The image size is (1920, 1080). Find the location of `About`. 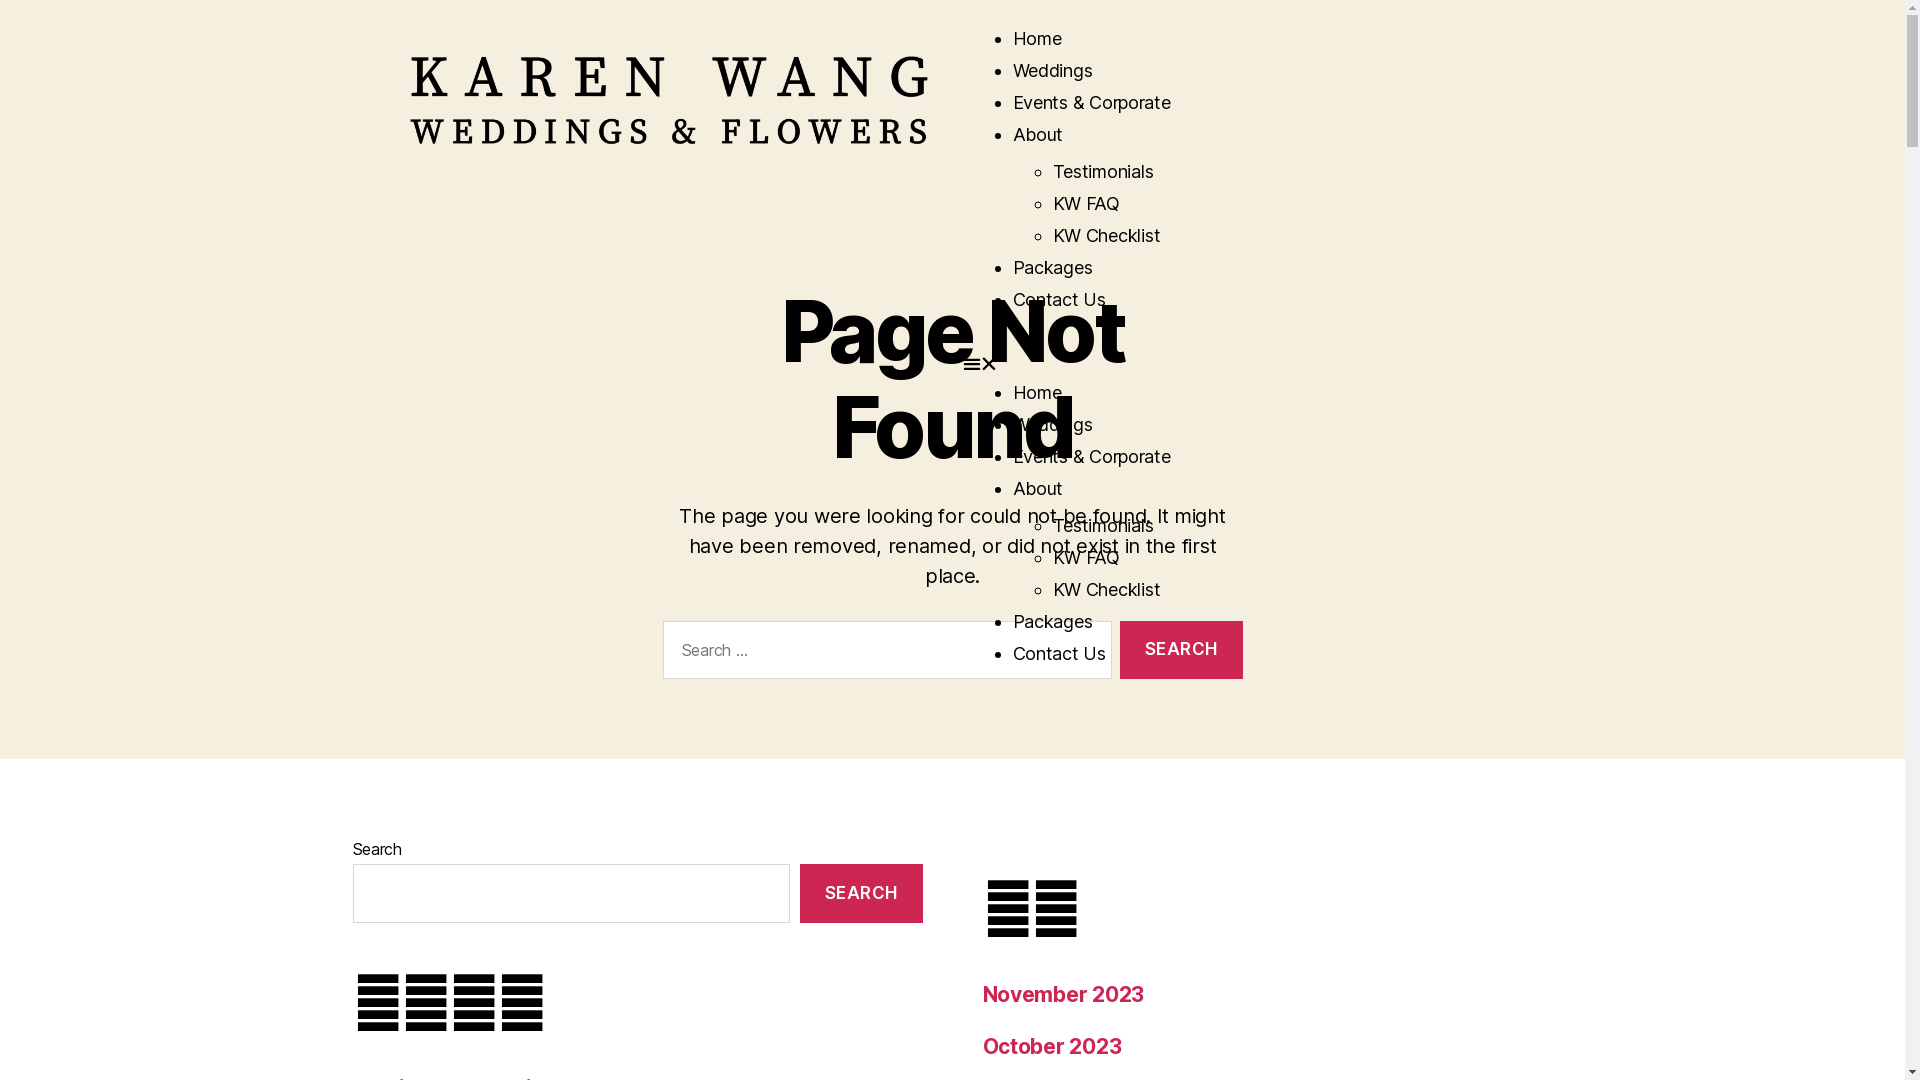

About is located at coordinates (1038, 488).